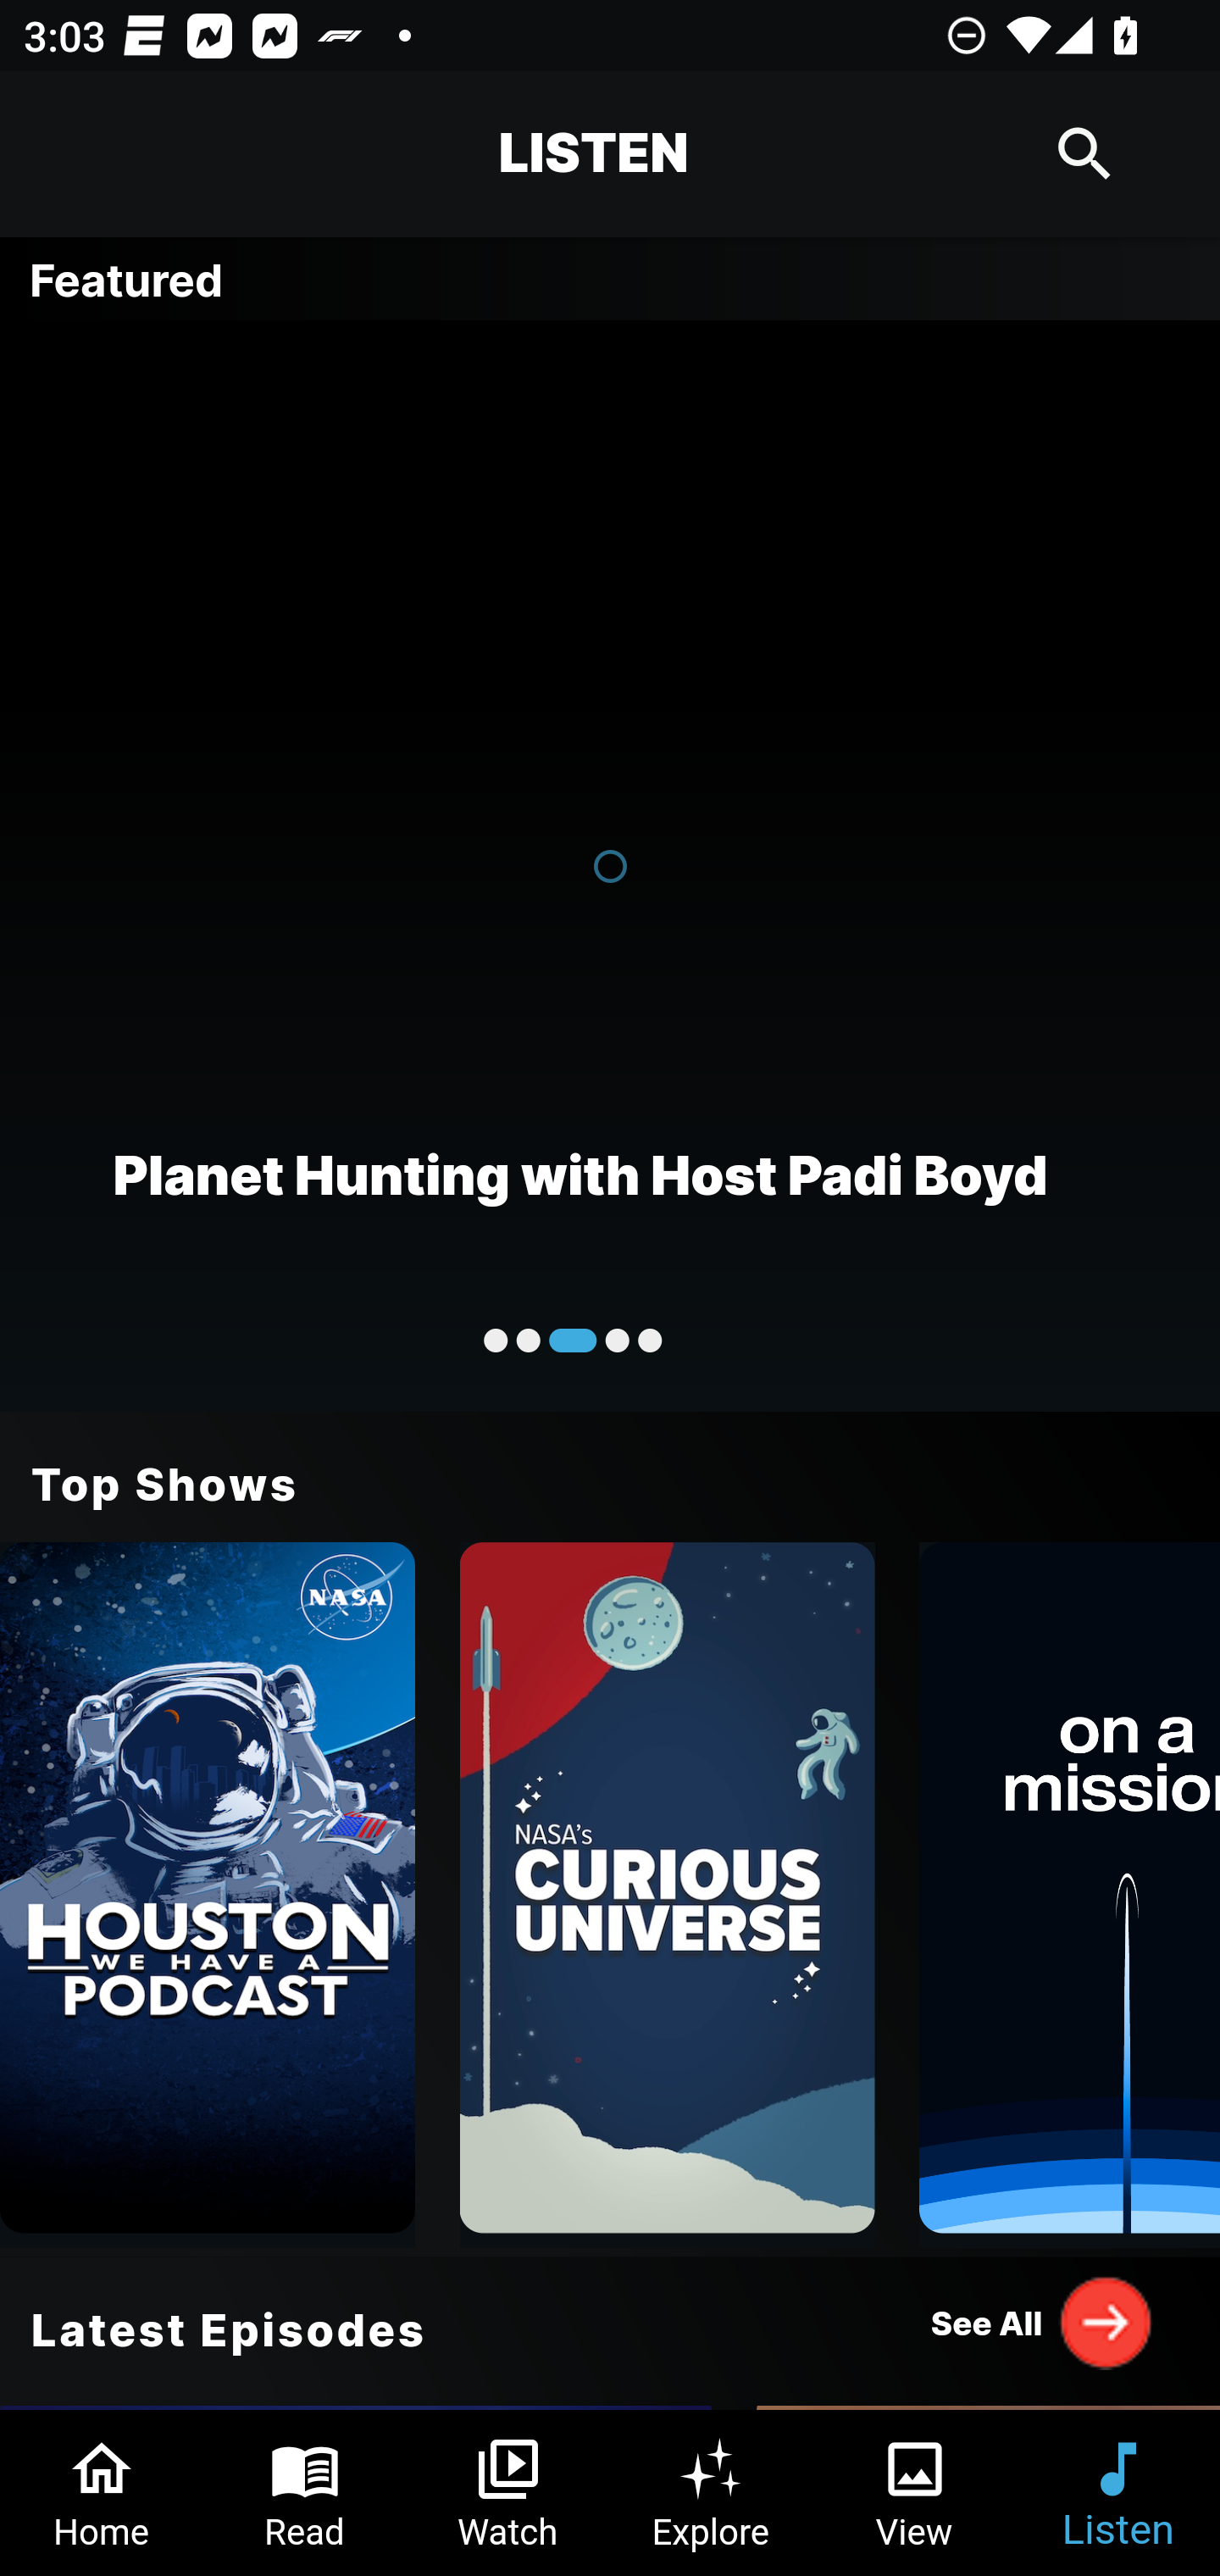 This screenshot has height=2576, width=1220. What do you see at coordinates (610, 864) in the screenshot?
I see `Planet Hunting with Host Padi Boyd` at bounding box center [610, 864].